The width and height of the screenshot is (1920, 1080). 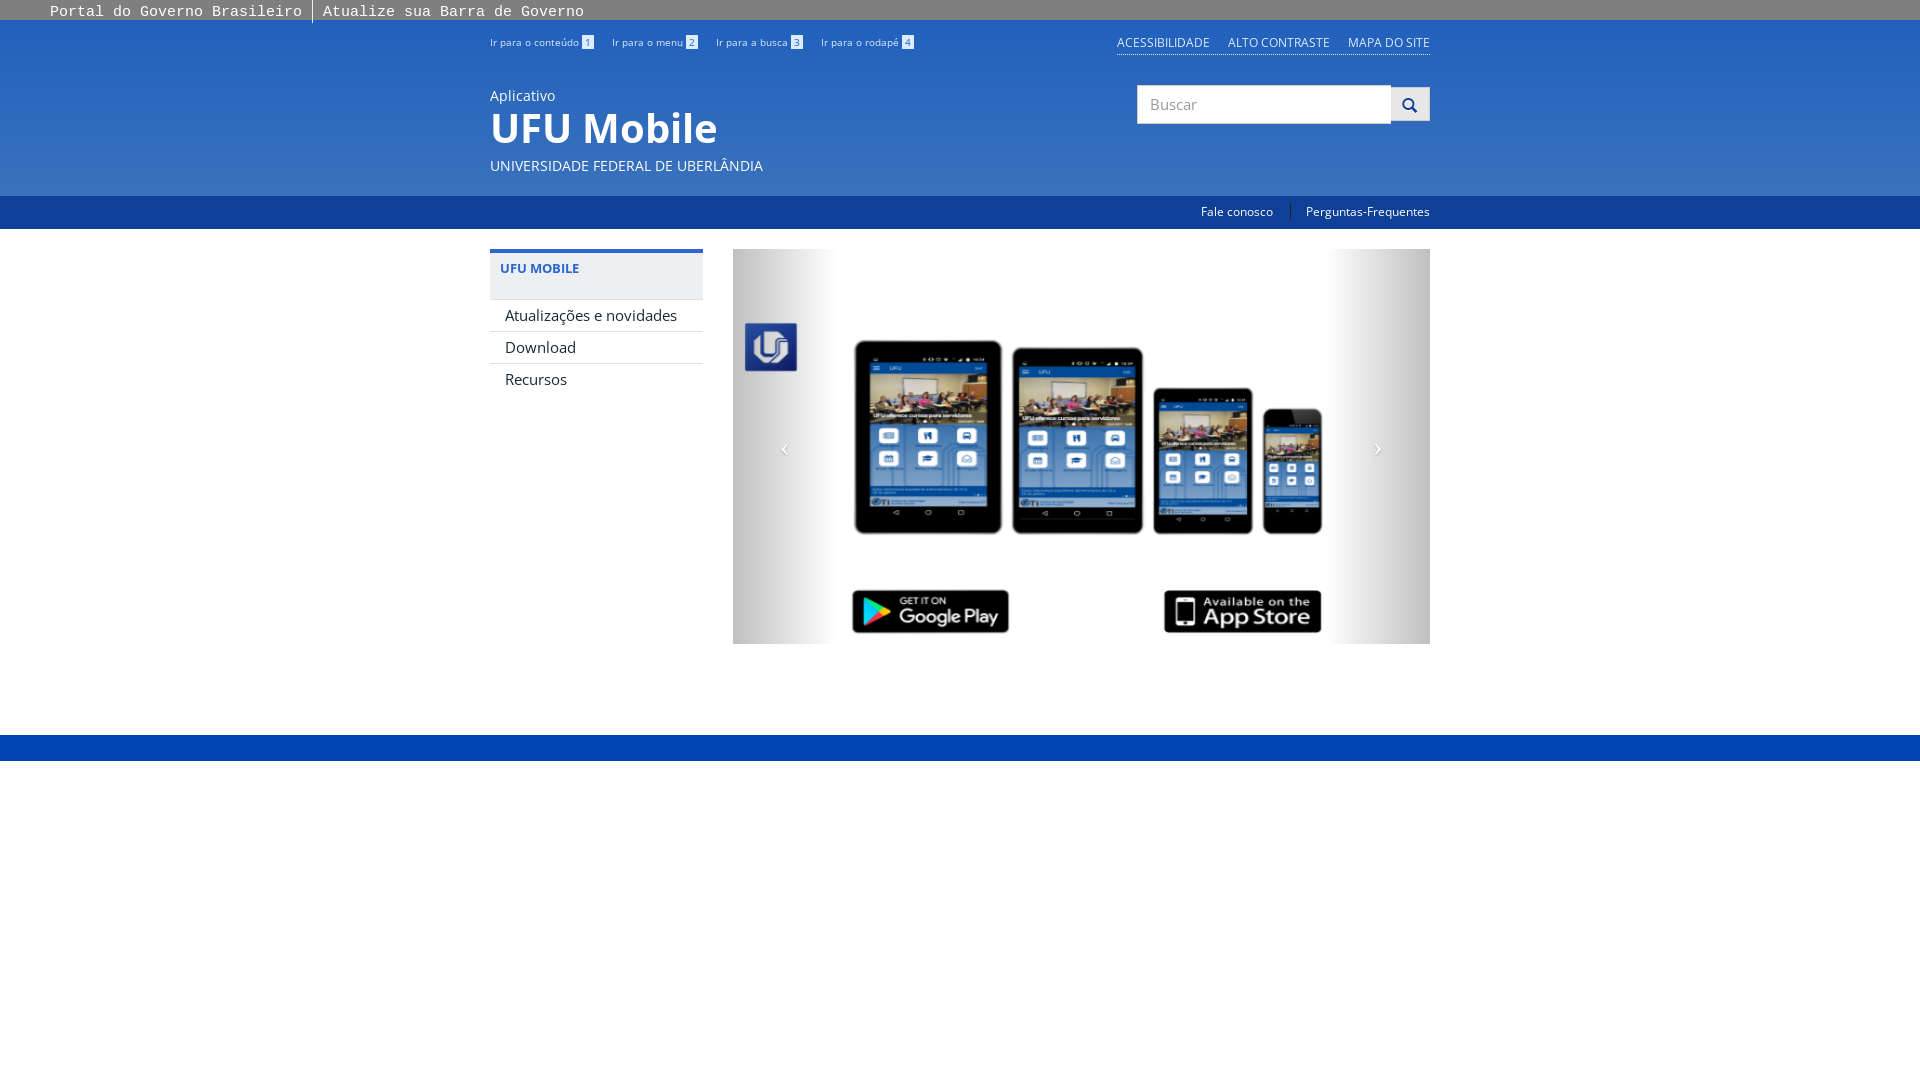 What do you see at coordinates (596, 348) in the screenshot?
I see `Download` at bounding box center [596, 348].